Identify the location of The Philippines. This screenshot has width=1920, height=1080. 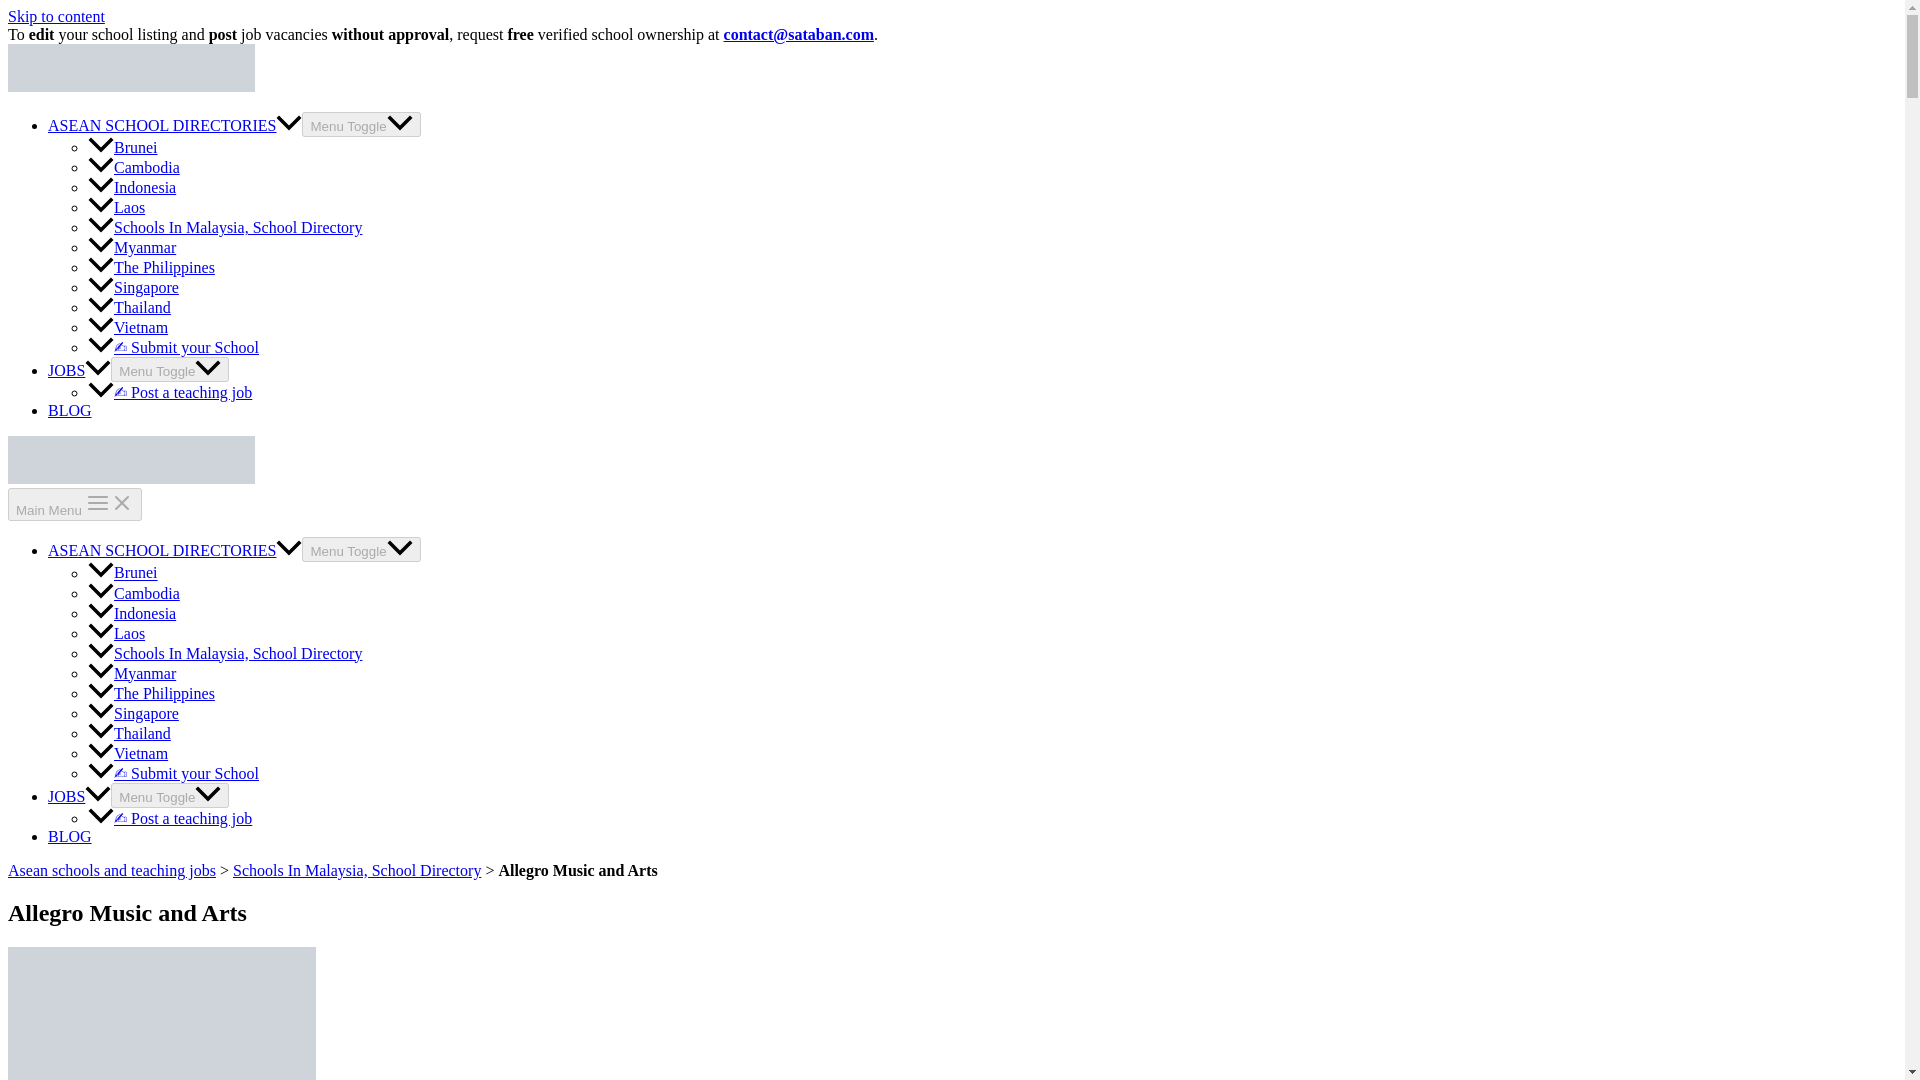
(152, 693).